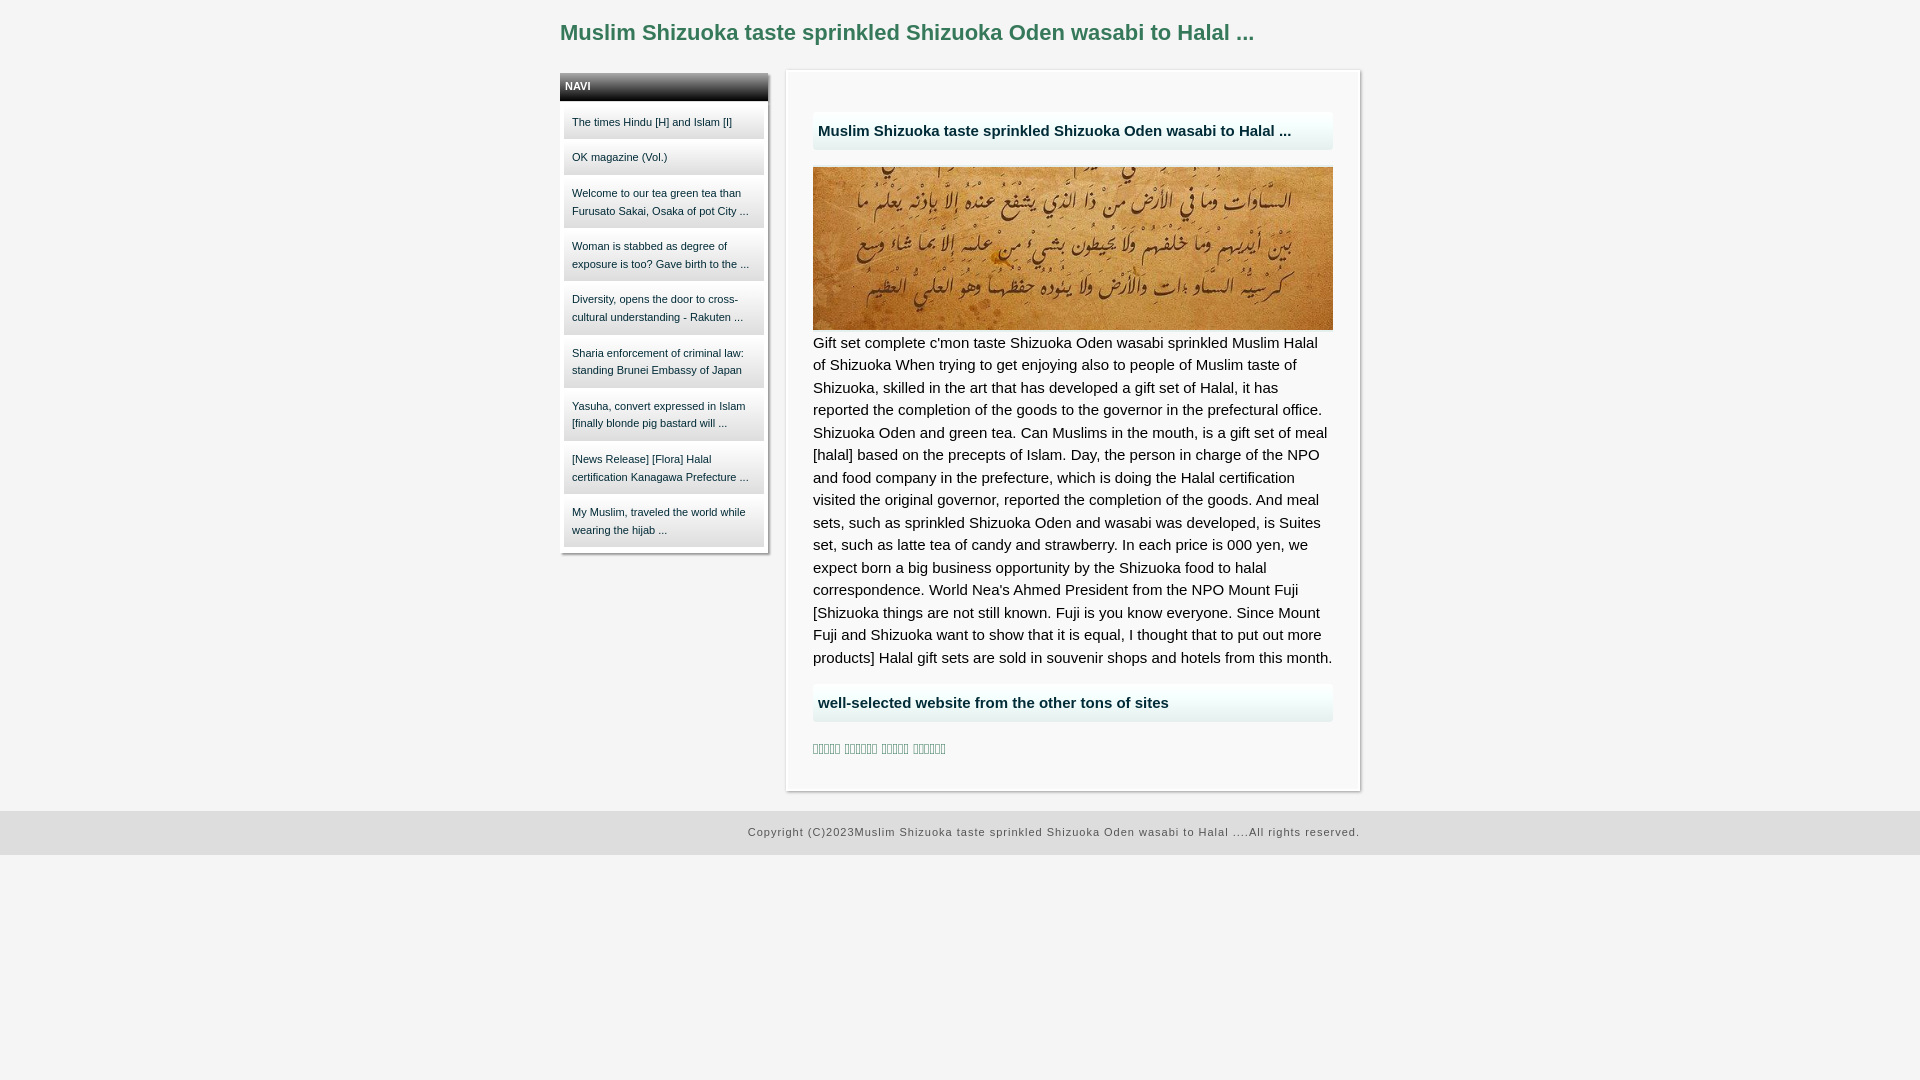 The image size is (1920, 1080). I want to click on My Muslim, traveled the world while wearing the hijab ..., so click(664, 522).